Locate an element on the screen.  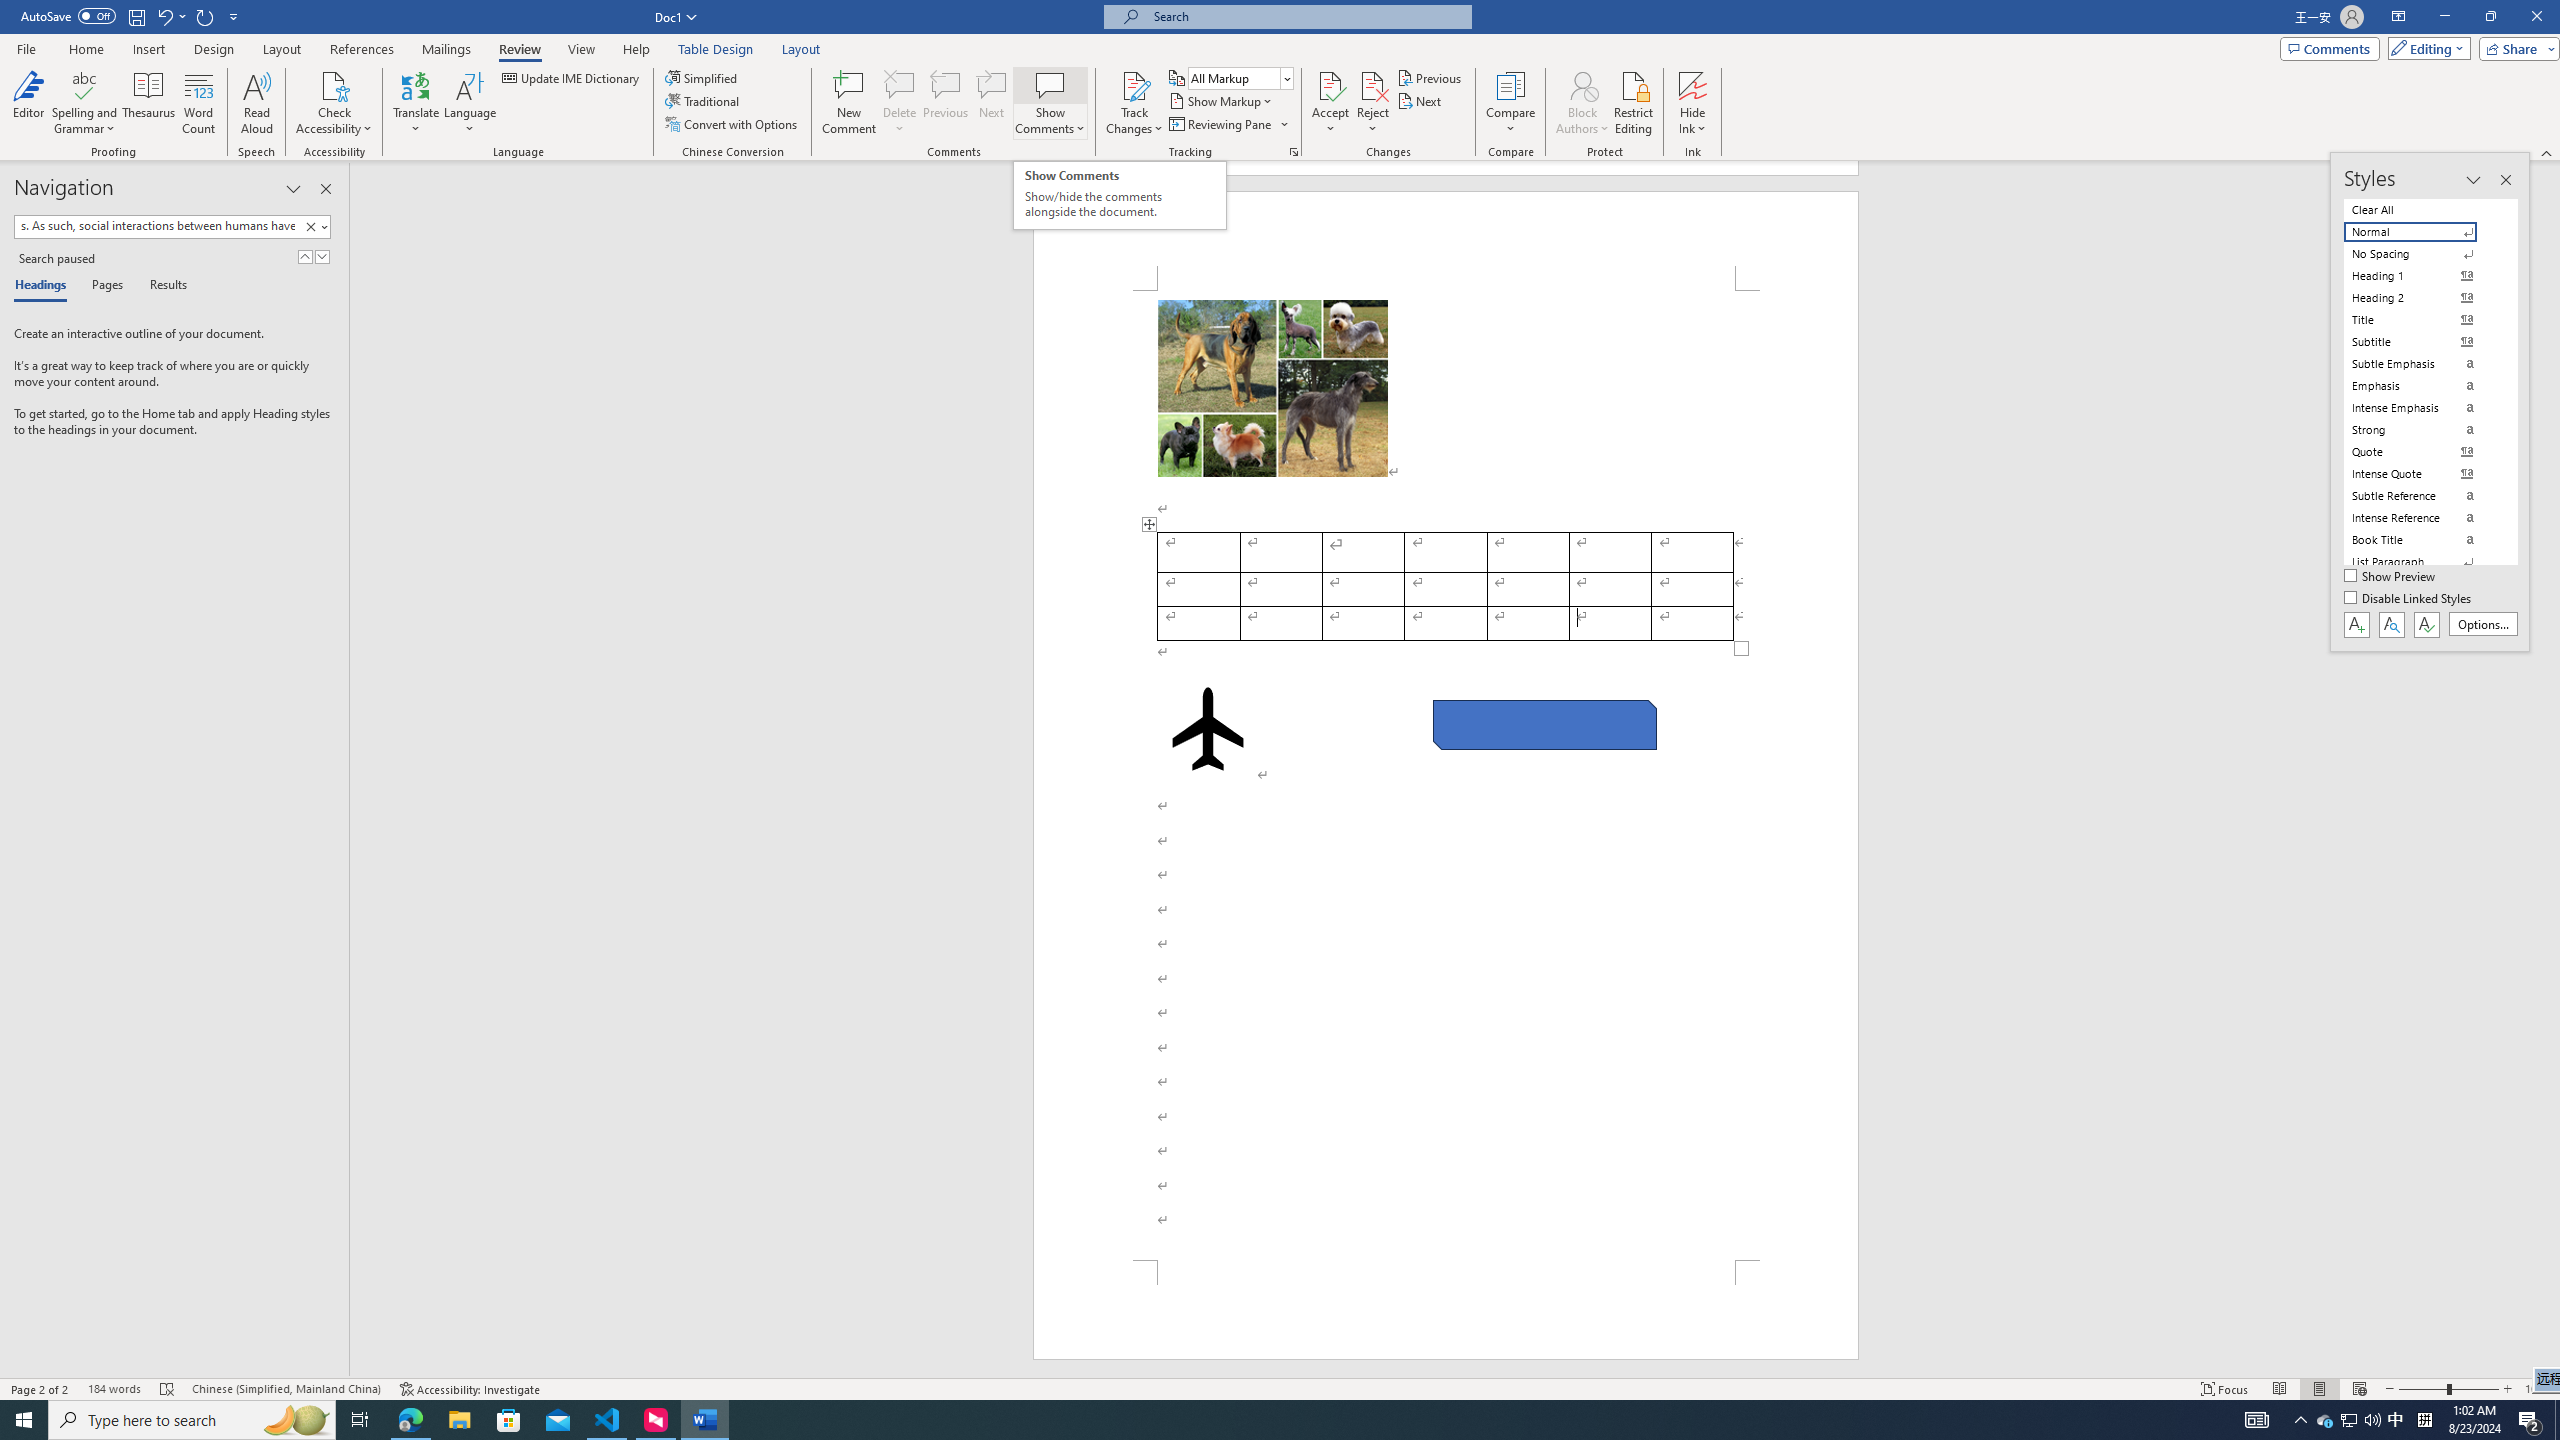
Class: MsoCommandBar is located at coordinates (1280, 80).